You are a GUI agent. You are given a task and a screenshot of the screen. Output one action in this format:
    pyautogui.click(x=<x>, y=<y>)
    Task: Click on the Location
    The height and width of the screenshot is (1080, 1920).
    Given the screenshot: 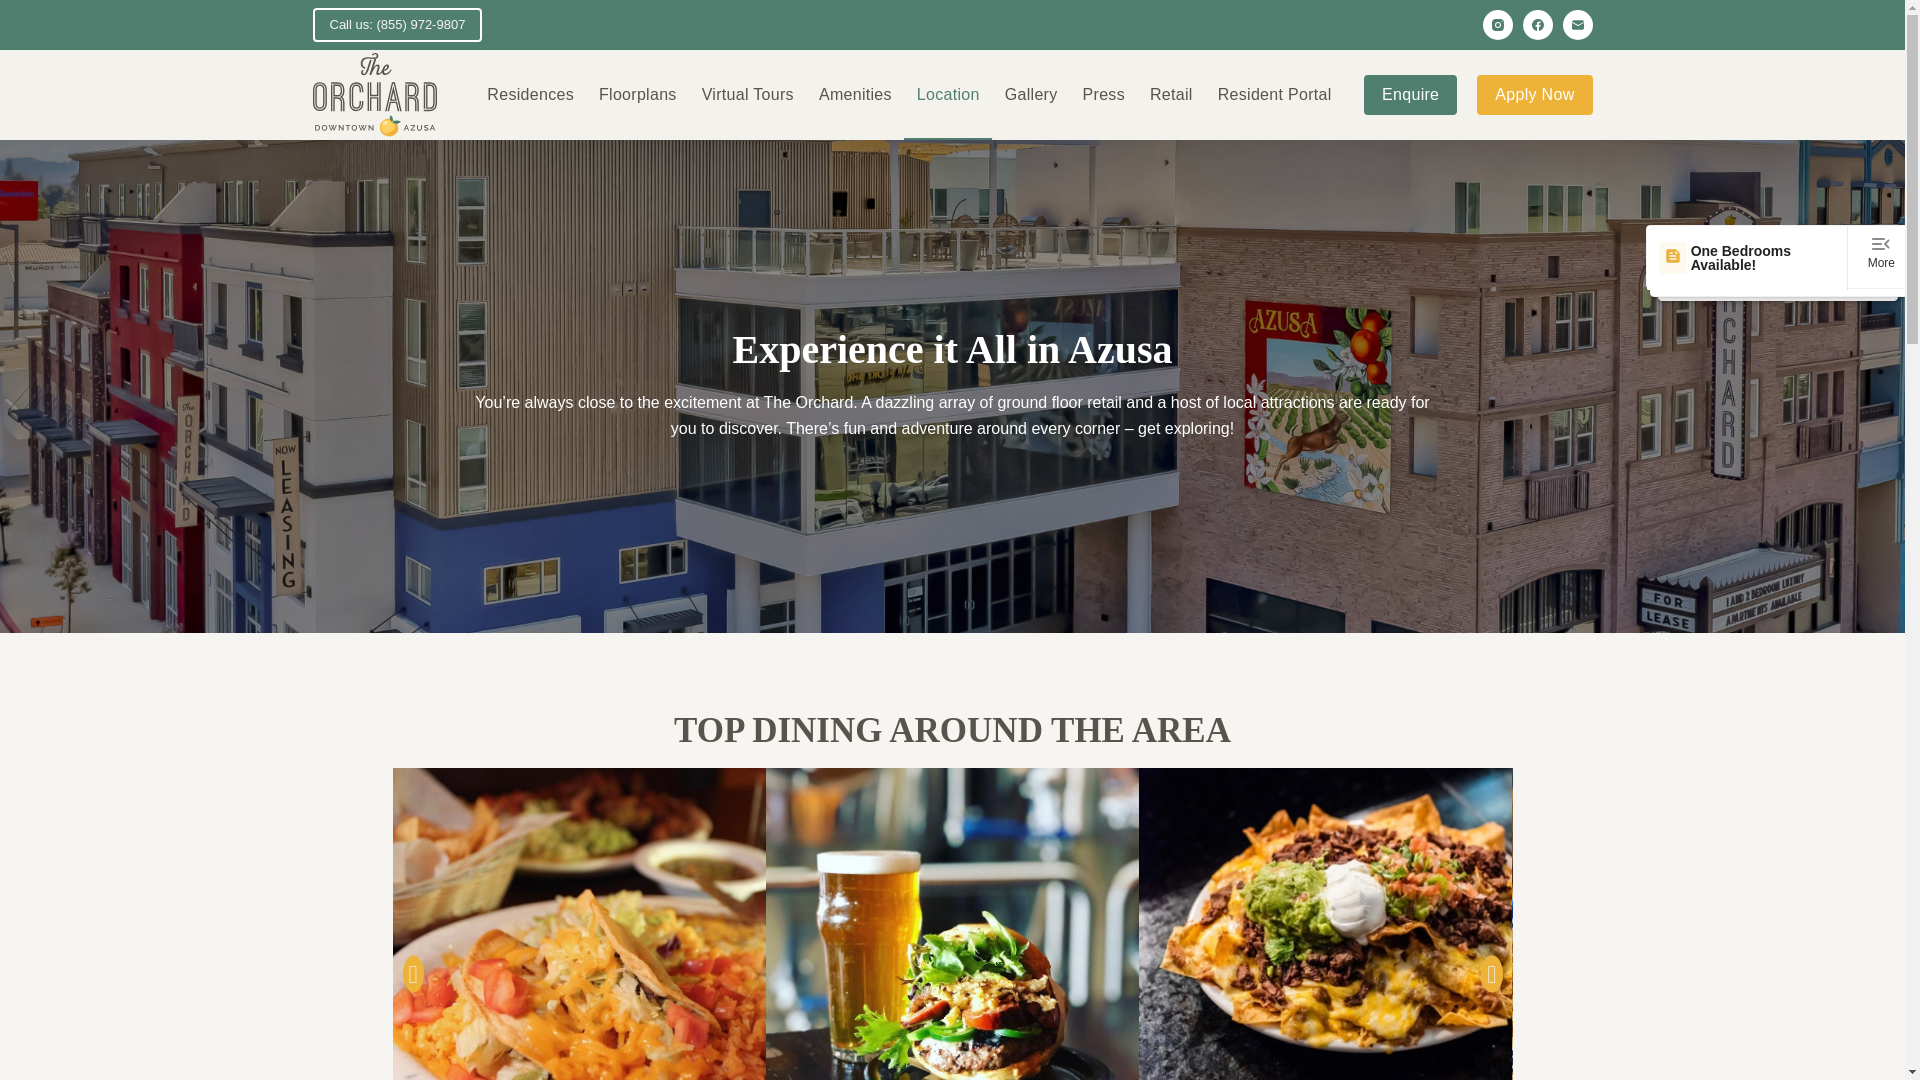 What is the action you would take?
    pyautogui.click(x=948, y=94)
    